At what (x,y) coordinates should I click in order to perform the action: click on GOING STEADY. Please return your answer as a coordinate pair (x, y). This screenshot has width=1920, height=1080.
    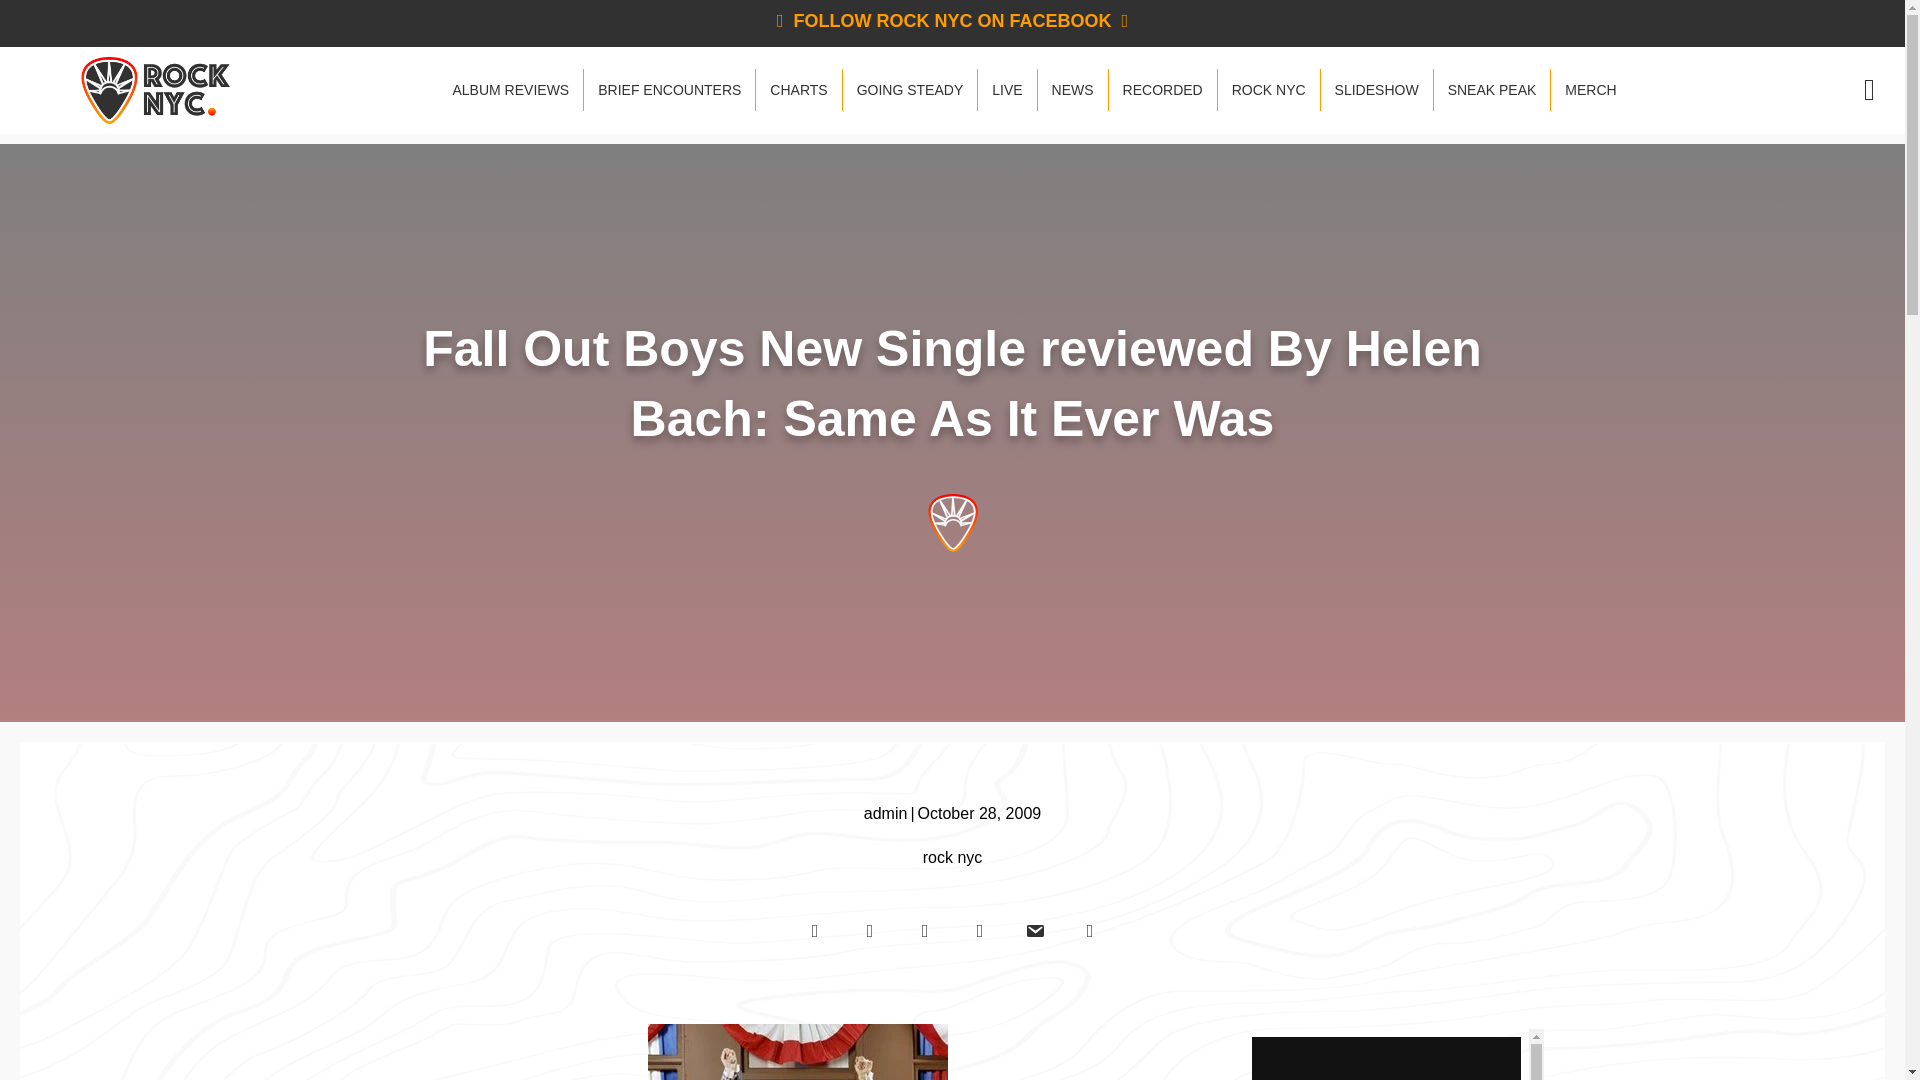
    Looking at the image, I should click on (910, 90).